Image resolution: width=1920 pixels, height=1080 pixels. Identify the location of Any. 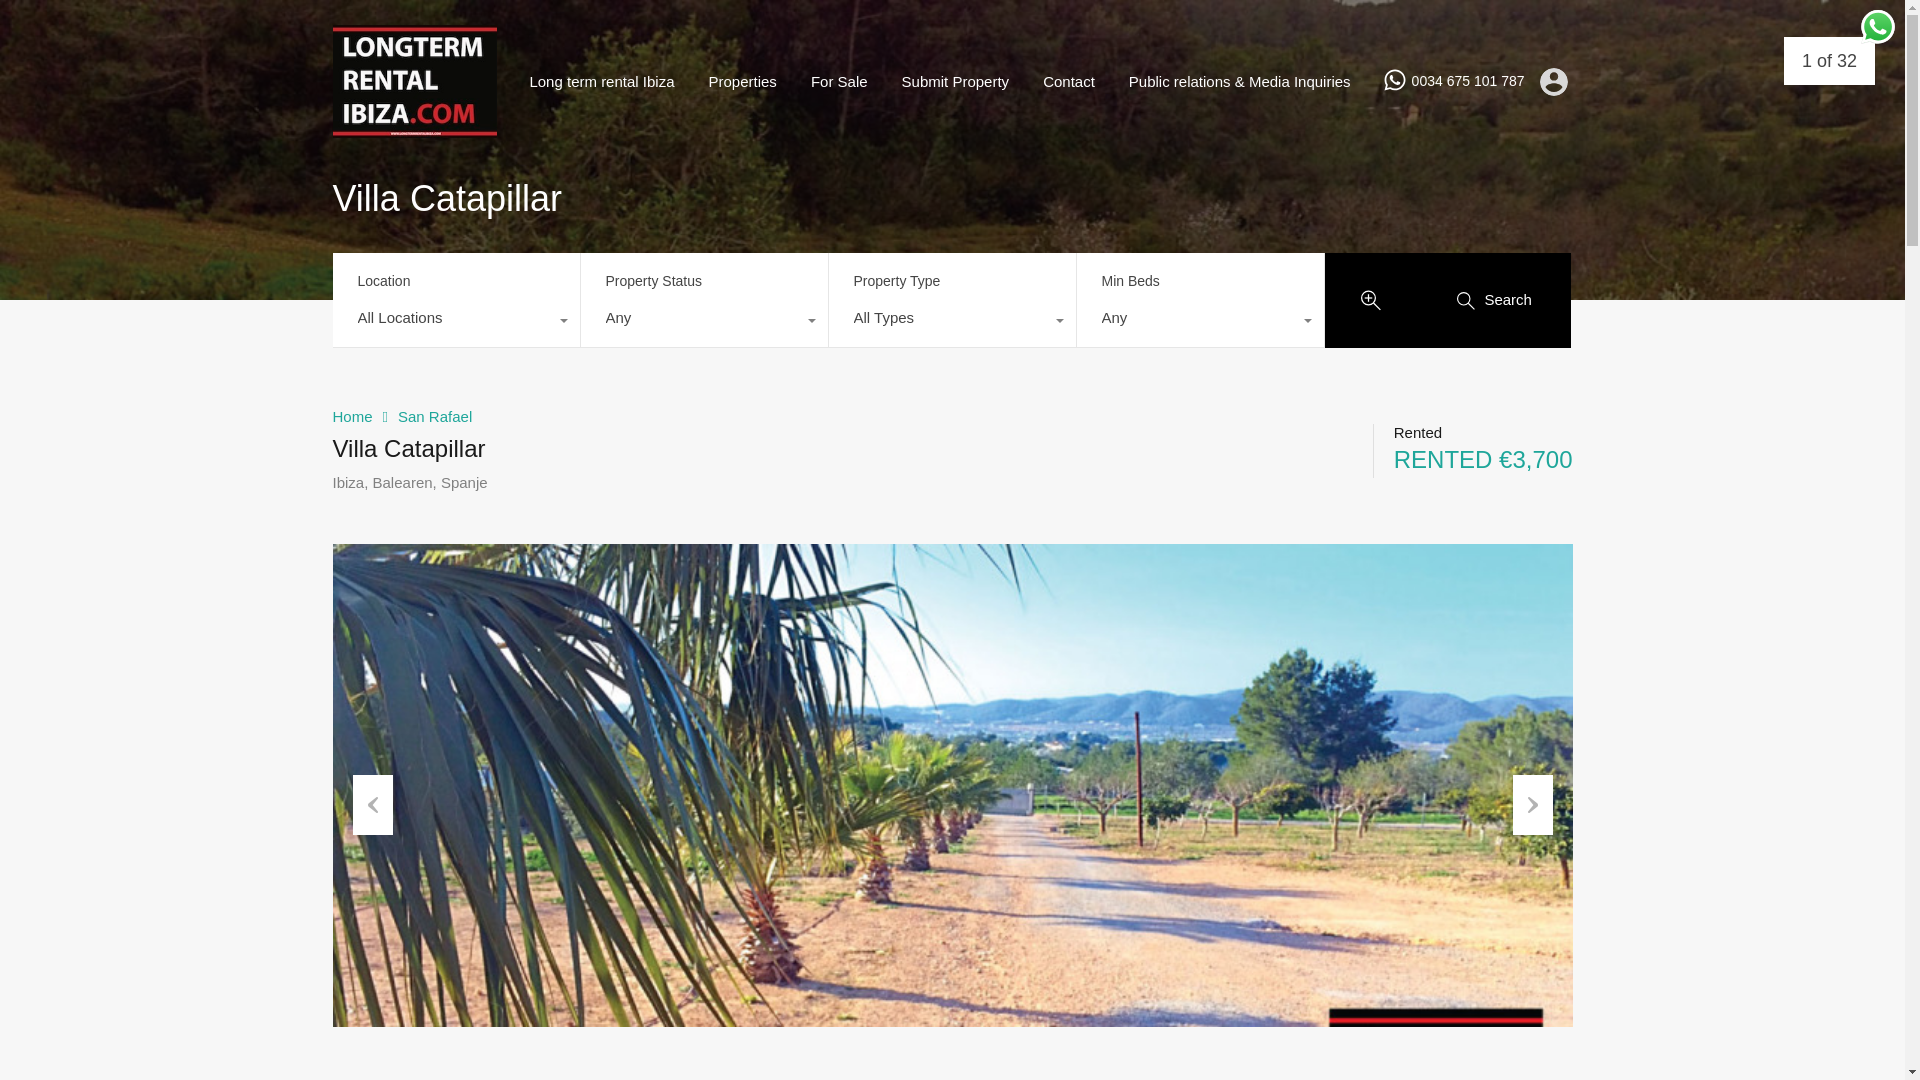
(1198, 322).